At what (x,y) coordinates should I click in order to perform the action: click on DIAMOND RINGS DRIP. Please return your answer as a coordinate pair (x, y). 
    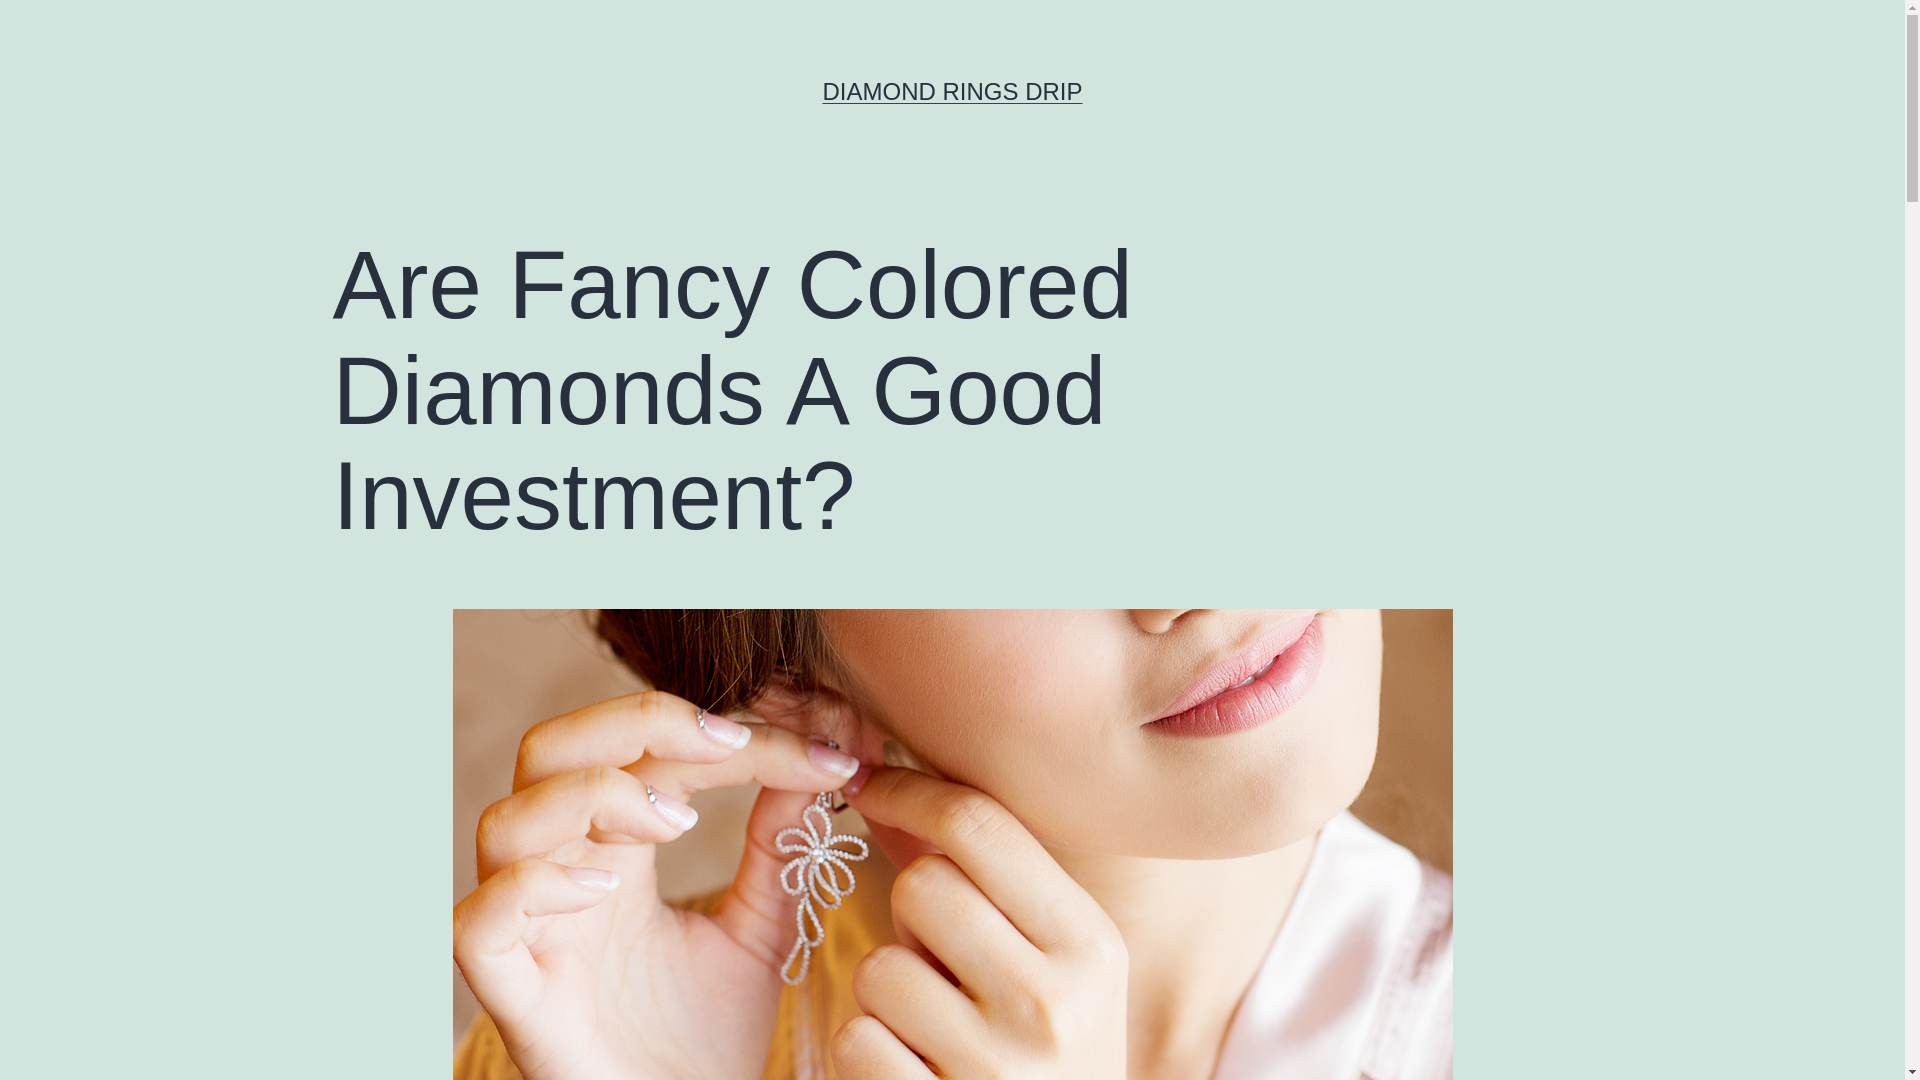
    Looking at the image, I should click on (952, 90).